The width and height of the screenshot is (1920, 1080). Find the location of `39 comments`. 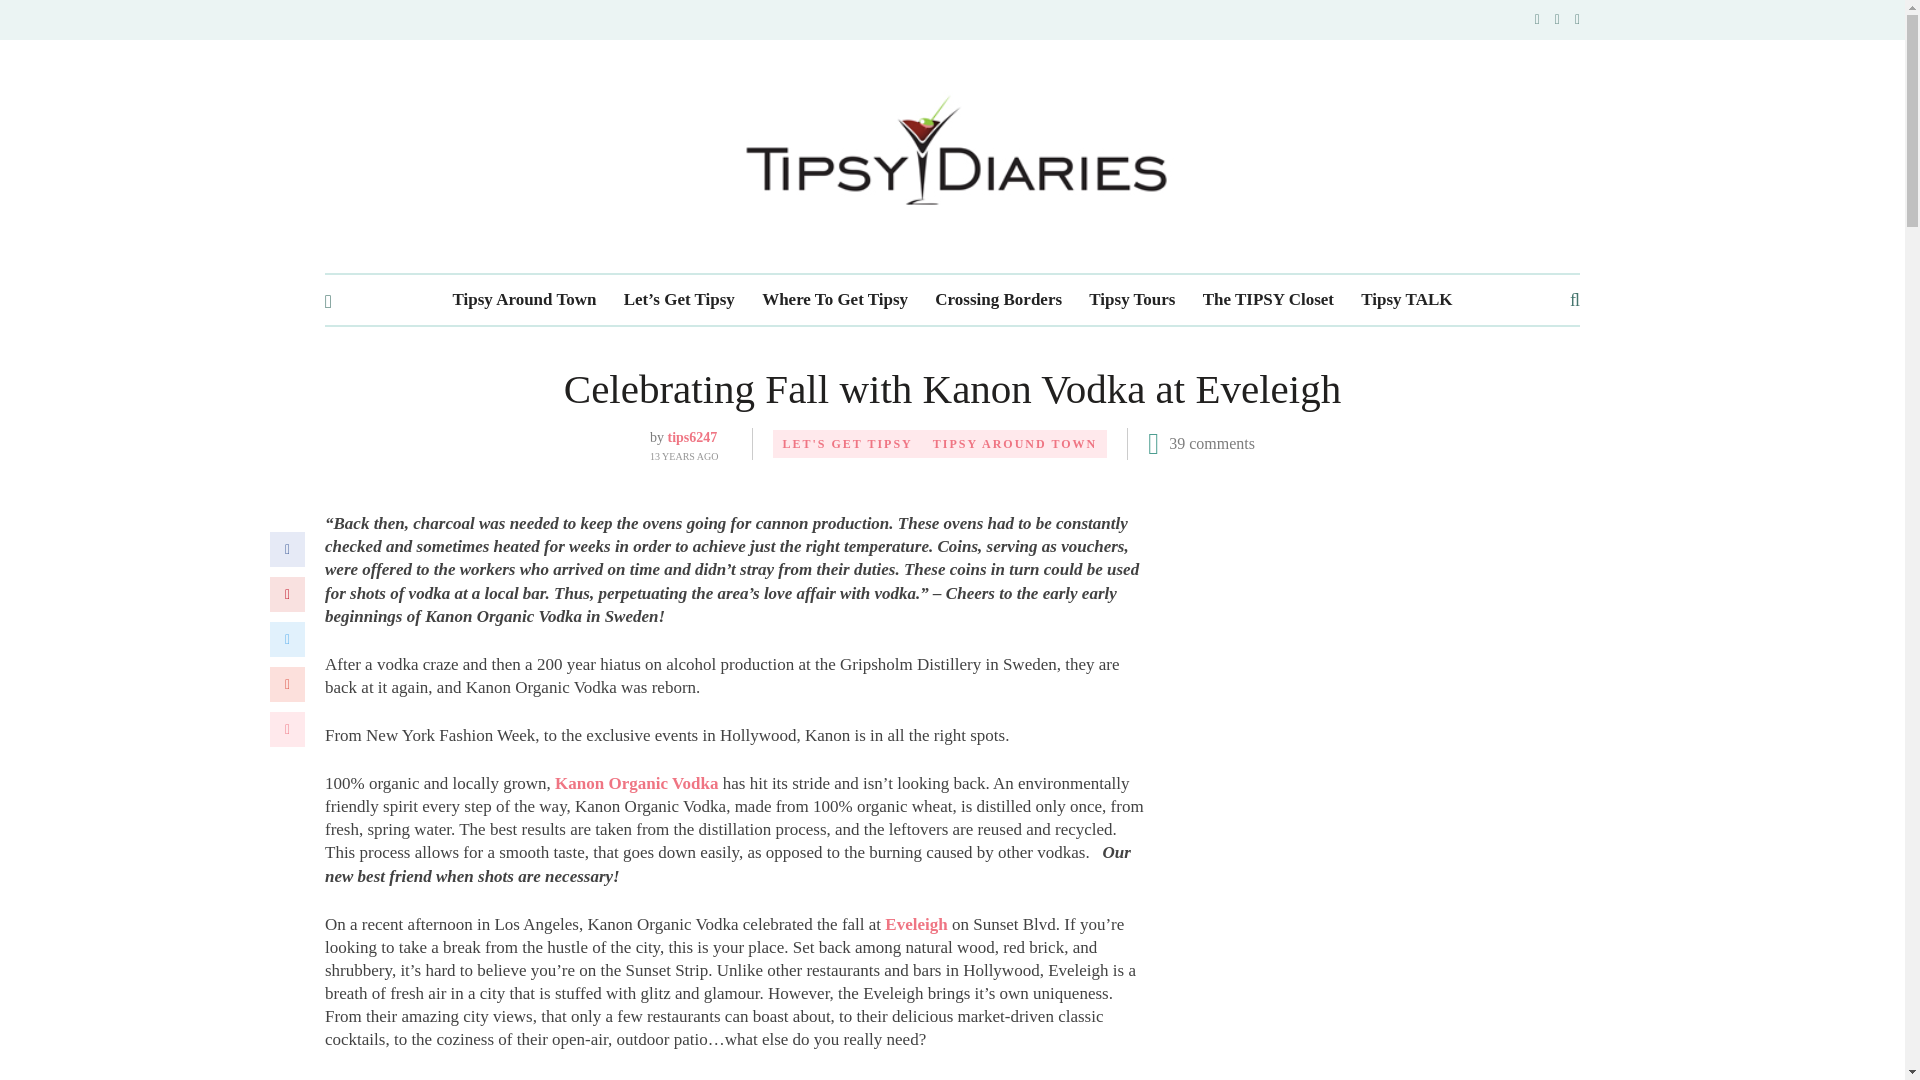

39 comments is located at coordinates (1212, 444).